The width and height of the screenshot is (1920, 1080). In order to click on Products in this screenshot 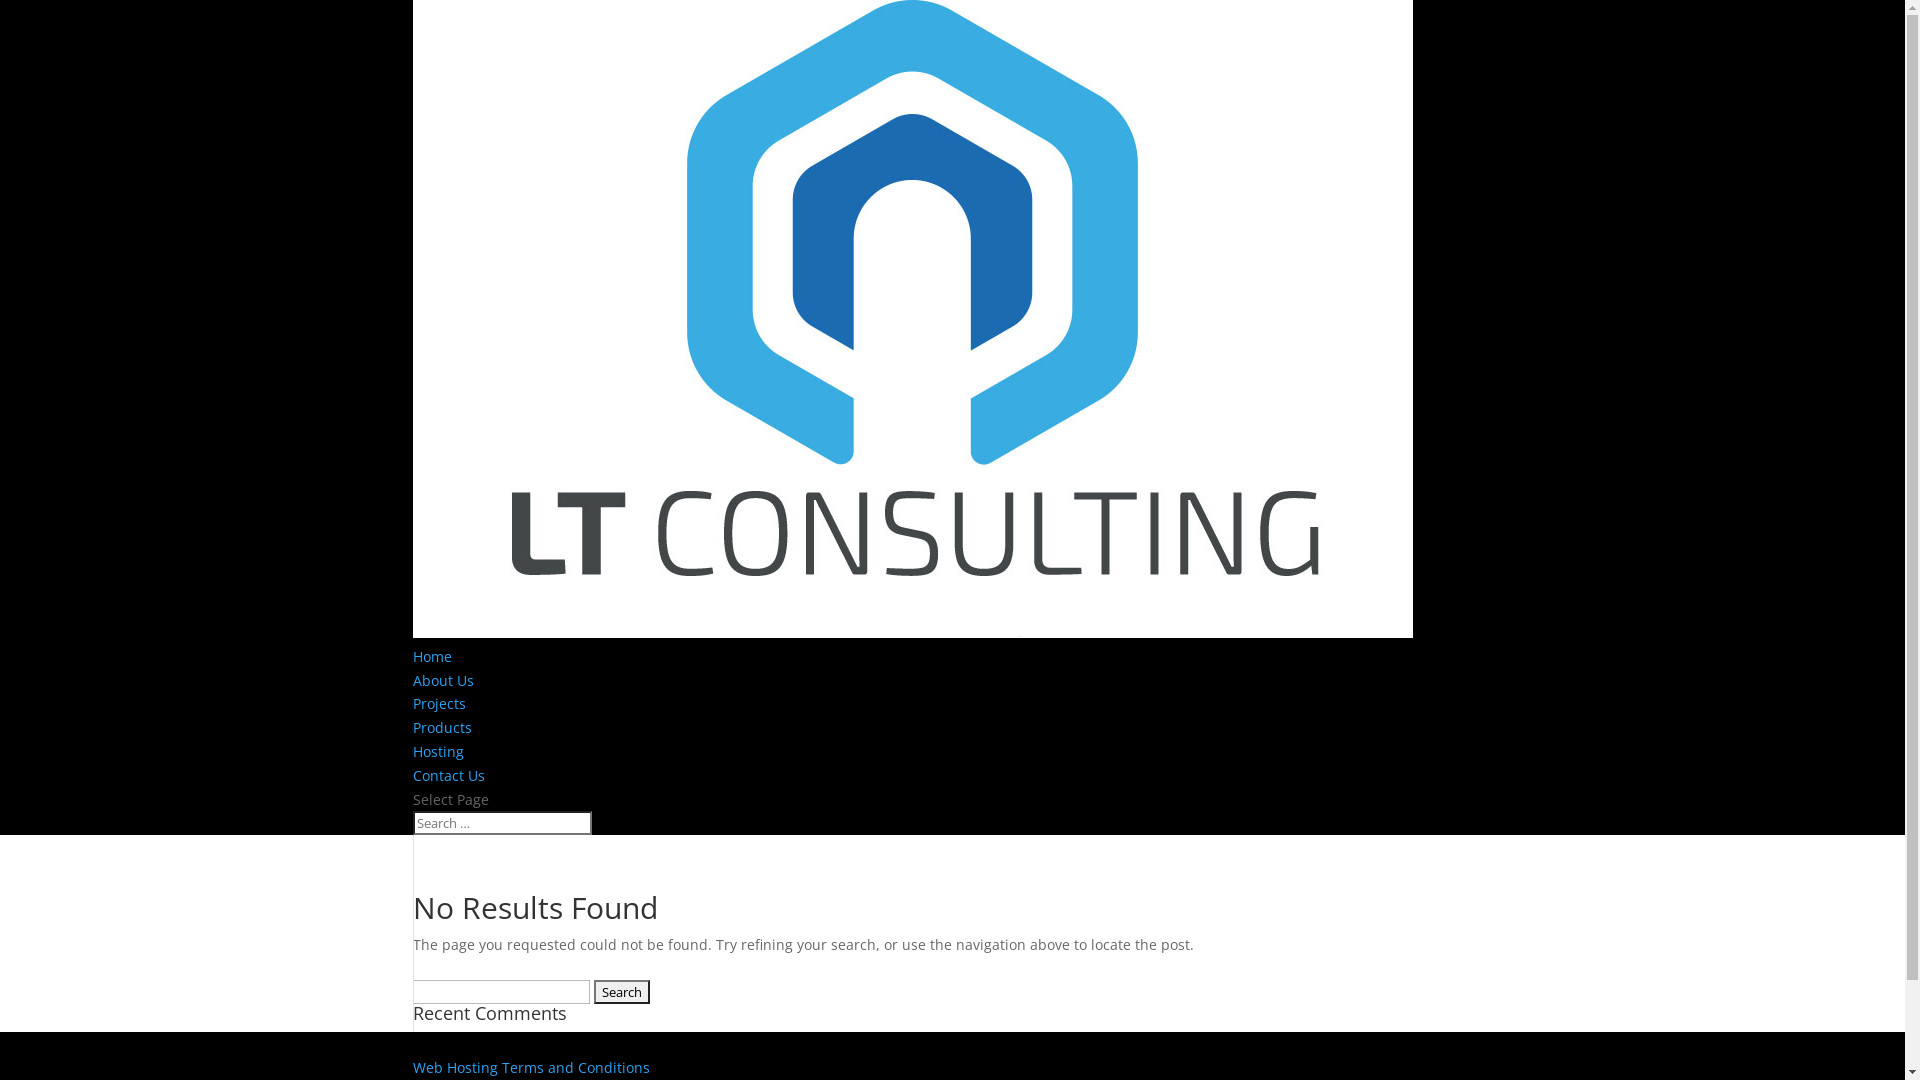, I will do `click(442, 728)`.